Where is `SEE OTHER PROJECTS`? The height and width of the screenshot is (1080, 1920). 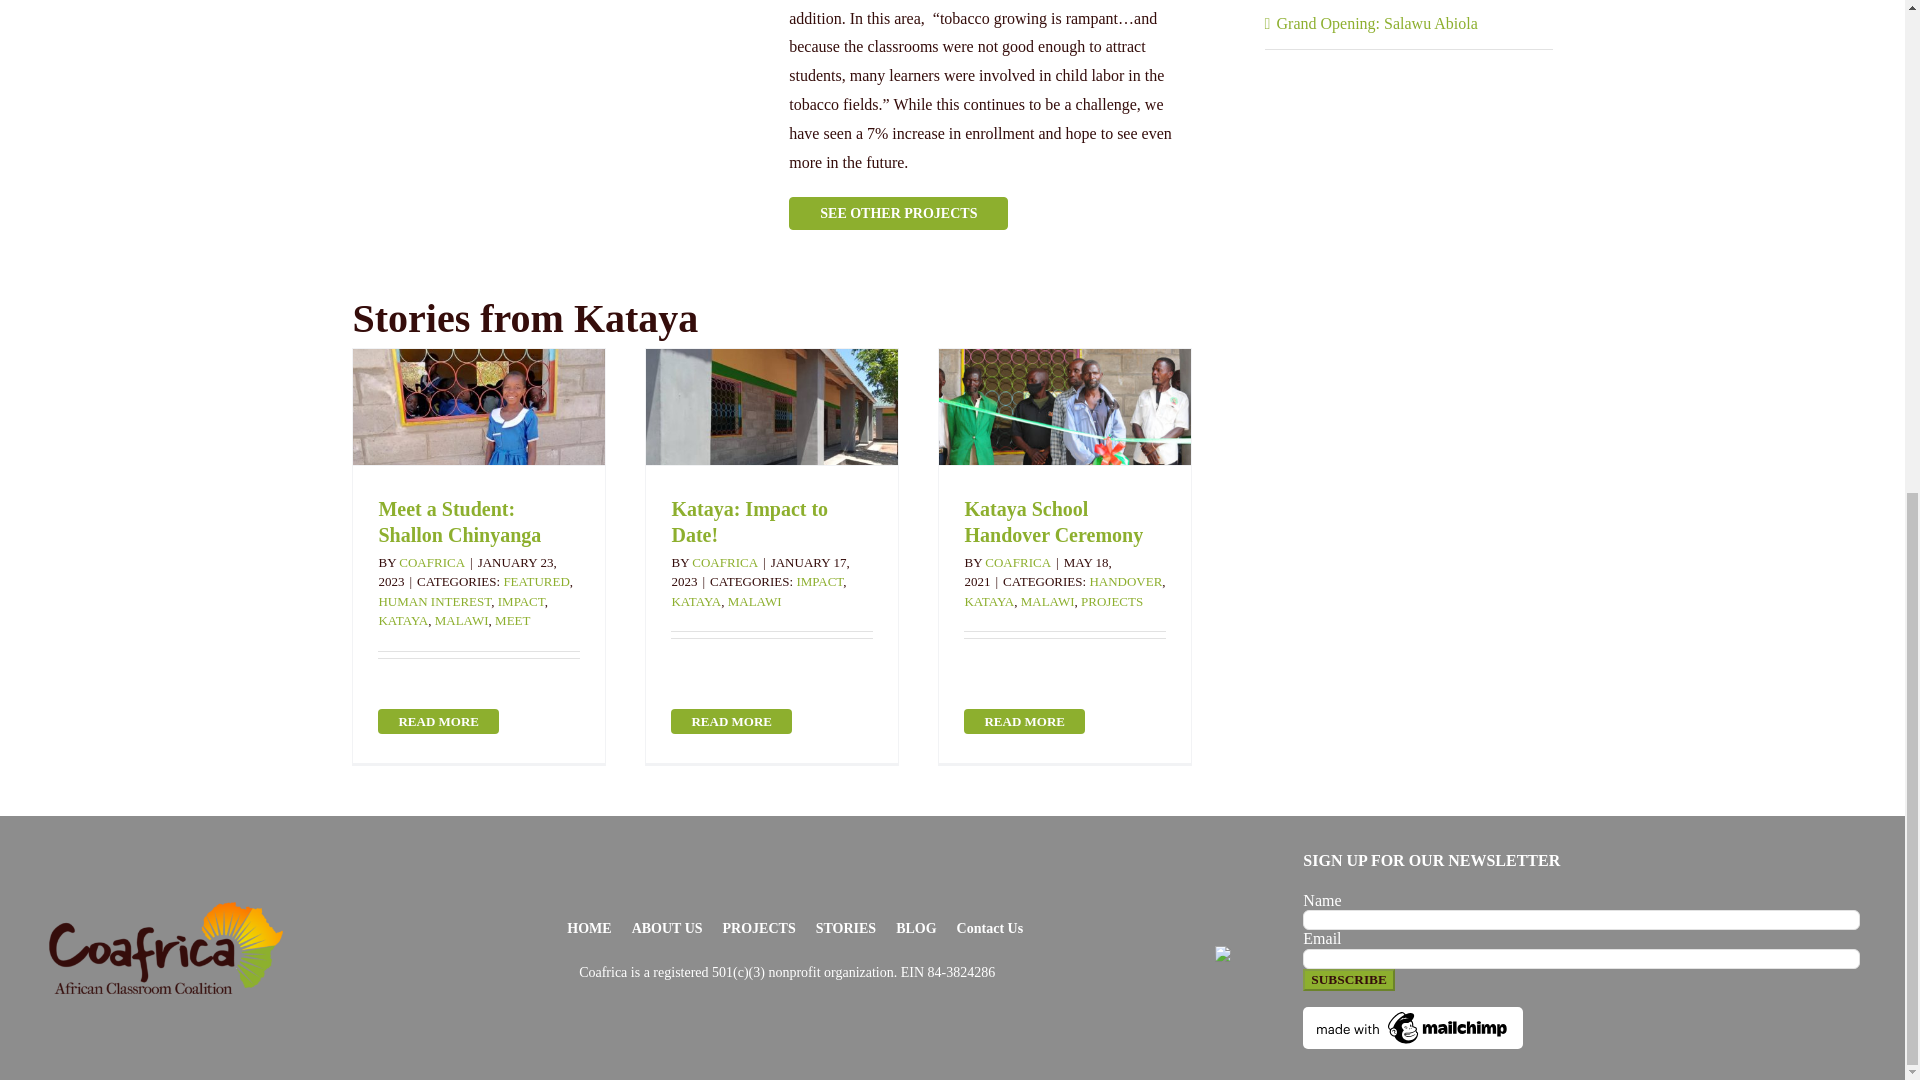
SEE OTHER PROJECTS is located at coordinates (898, 213).